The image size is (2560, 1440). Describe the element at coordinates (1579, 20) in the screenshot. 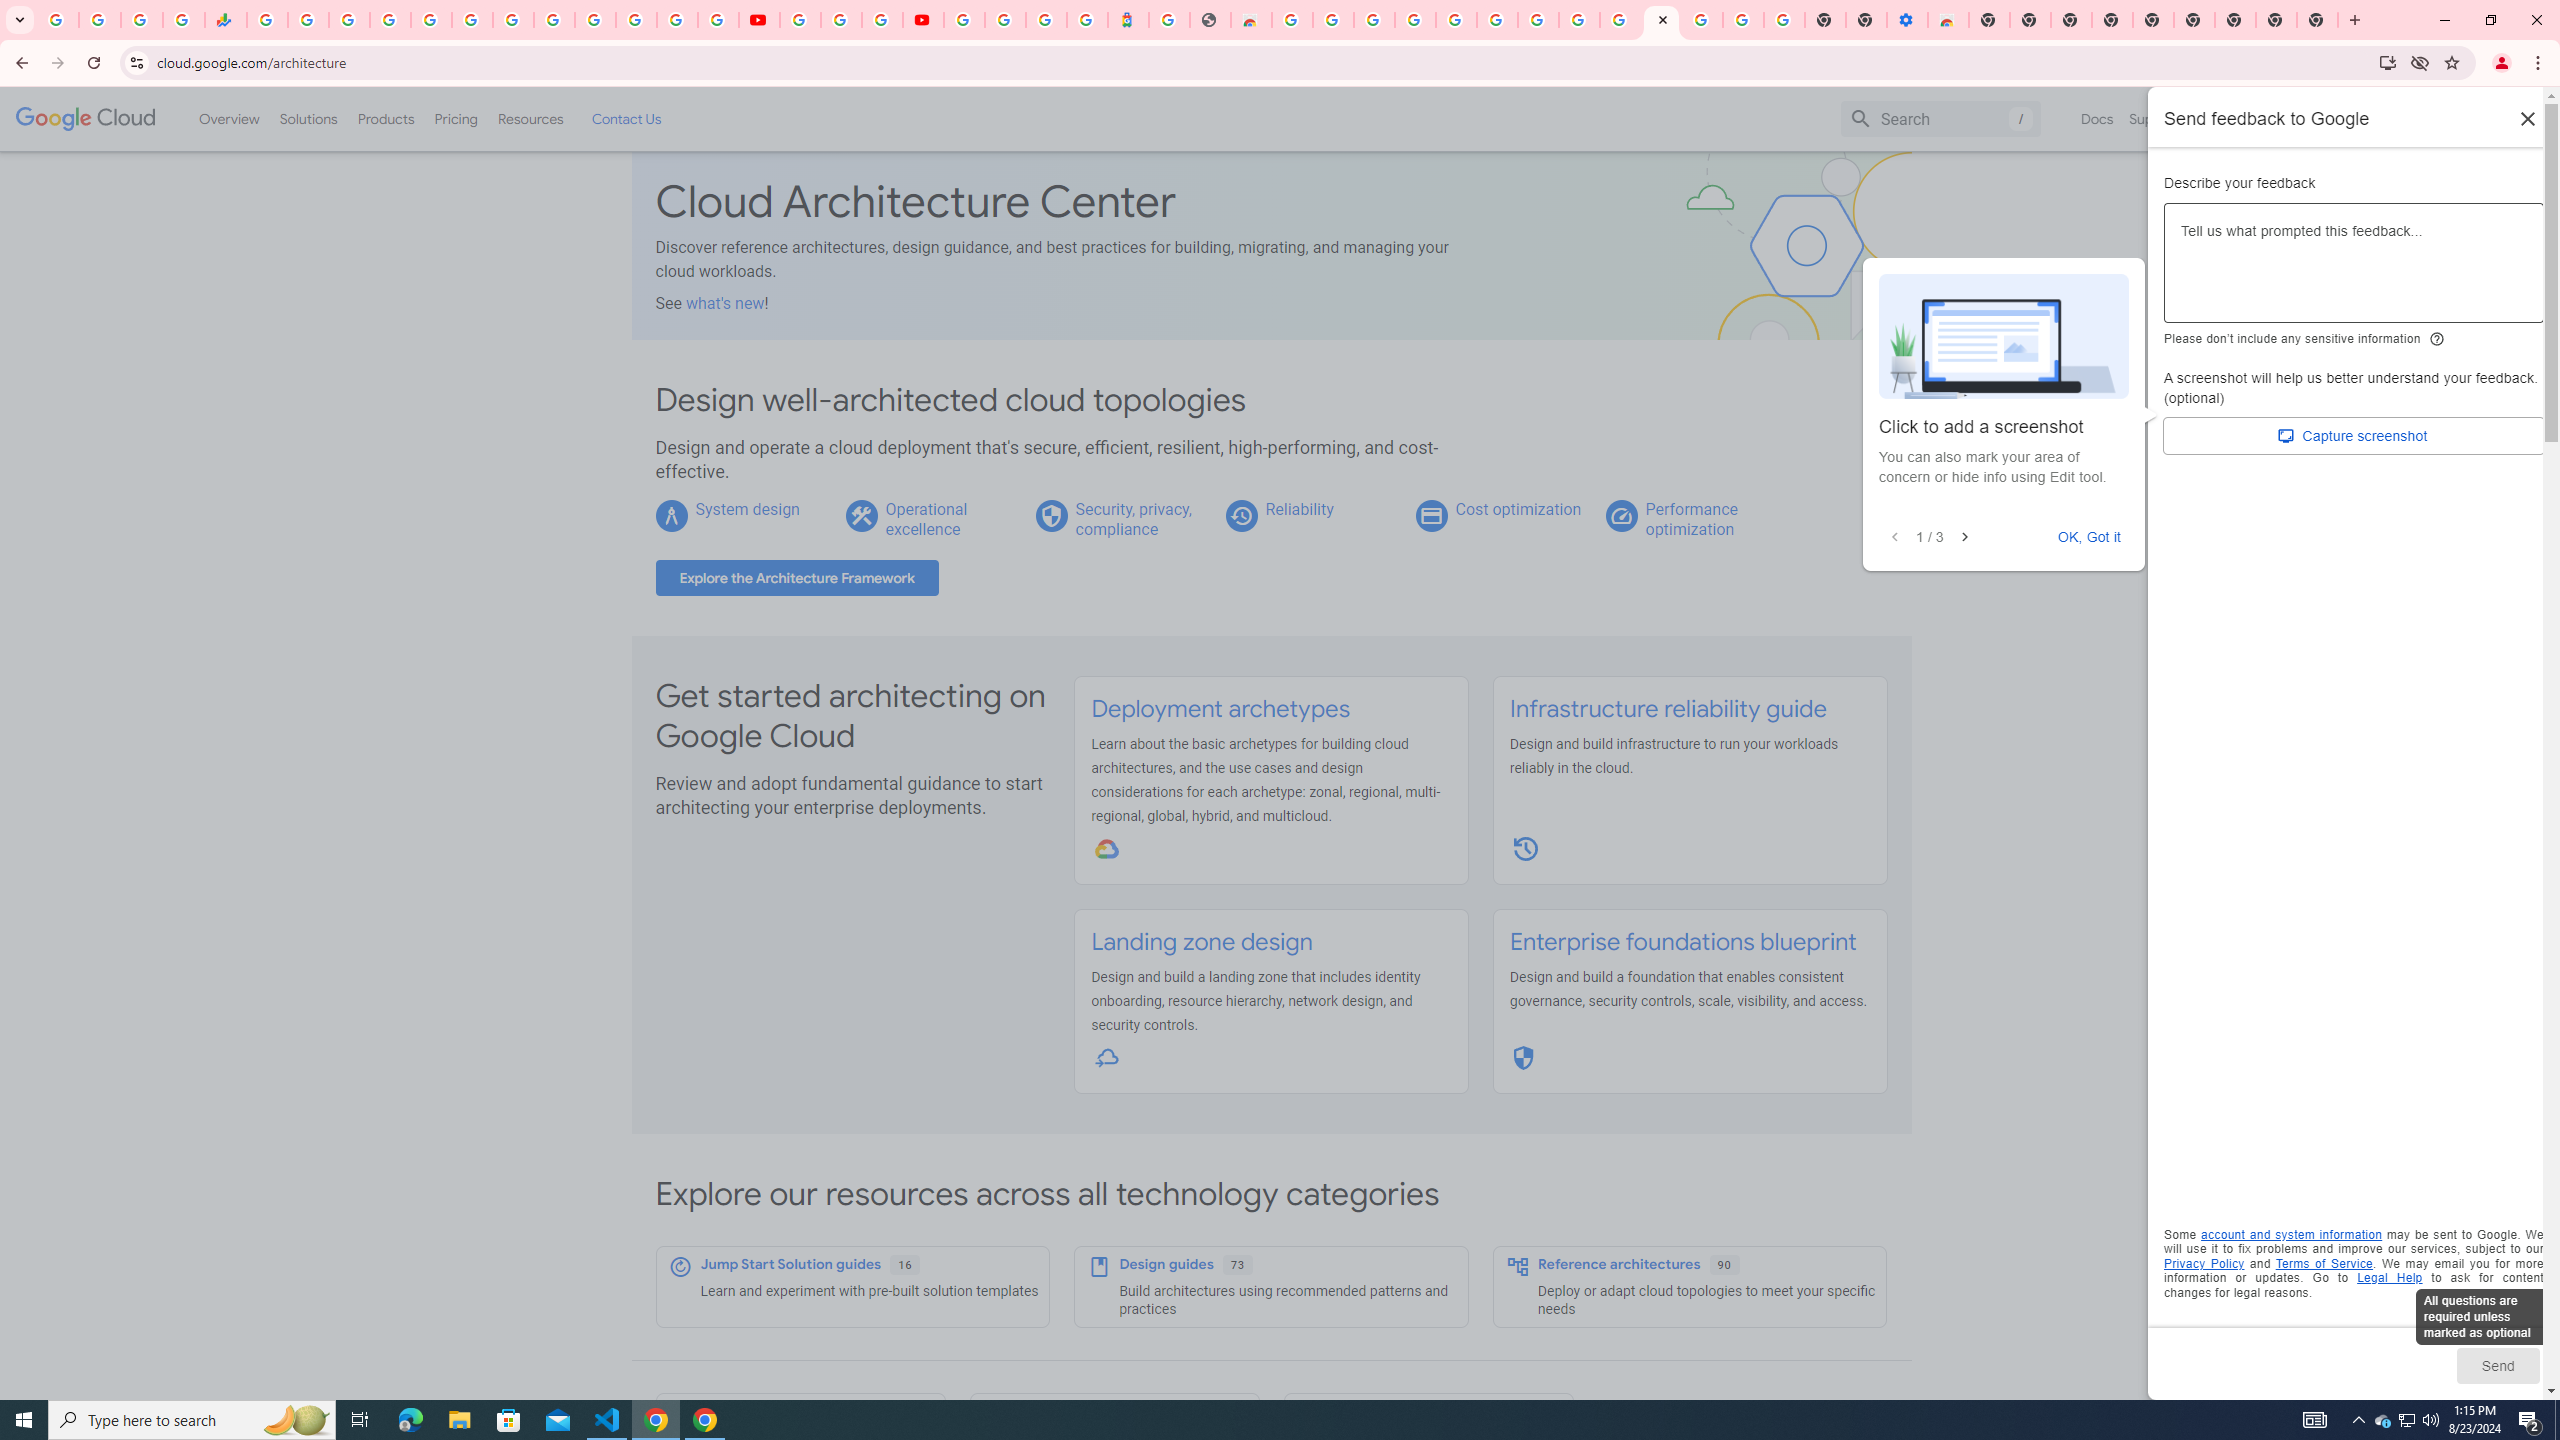

I see `Create your Google Account` at that location.